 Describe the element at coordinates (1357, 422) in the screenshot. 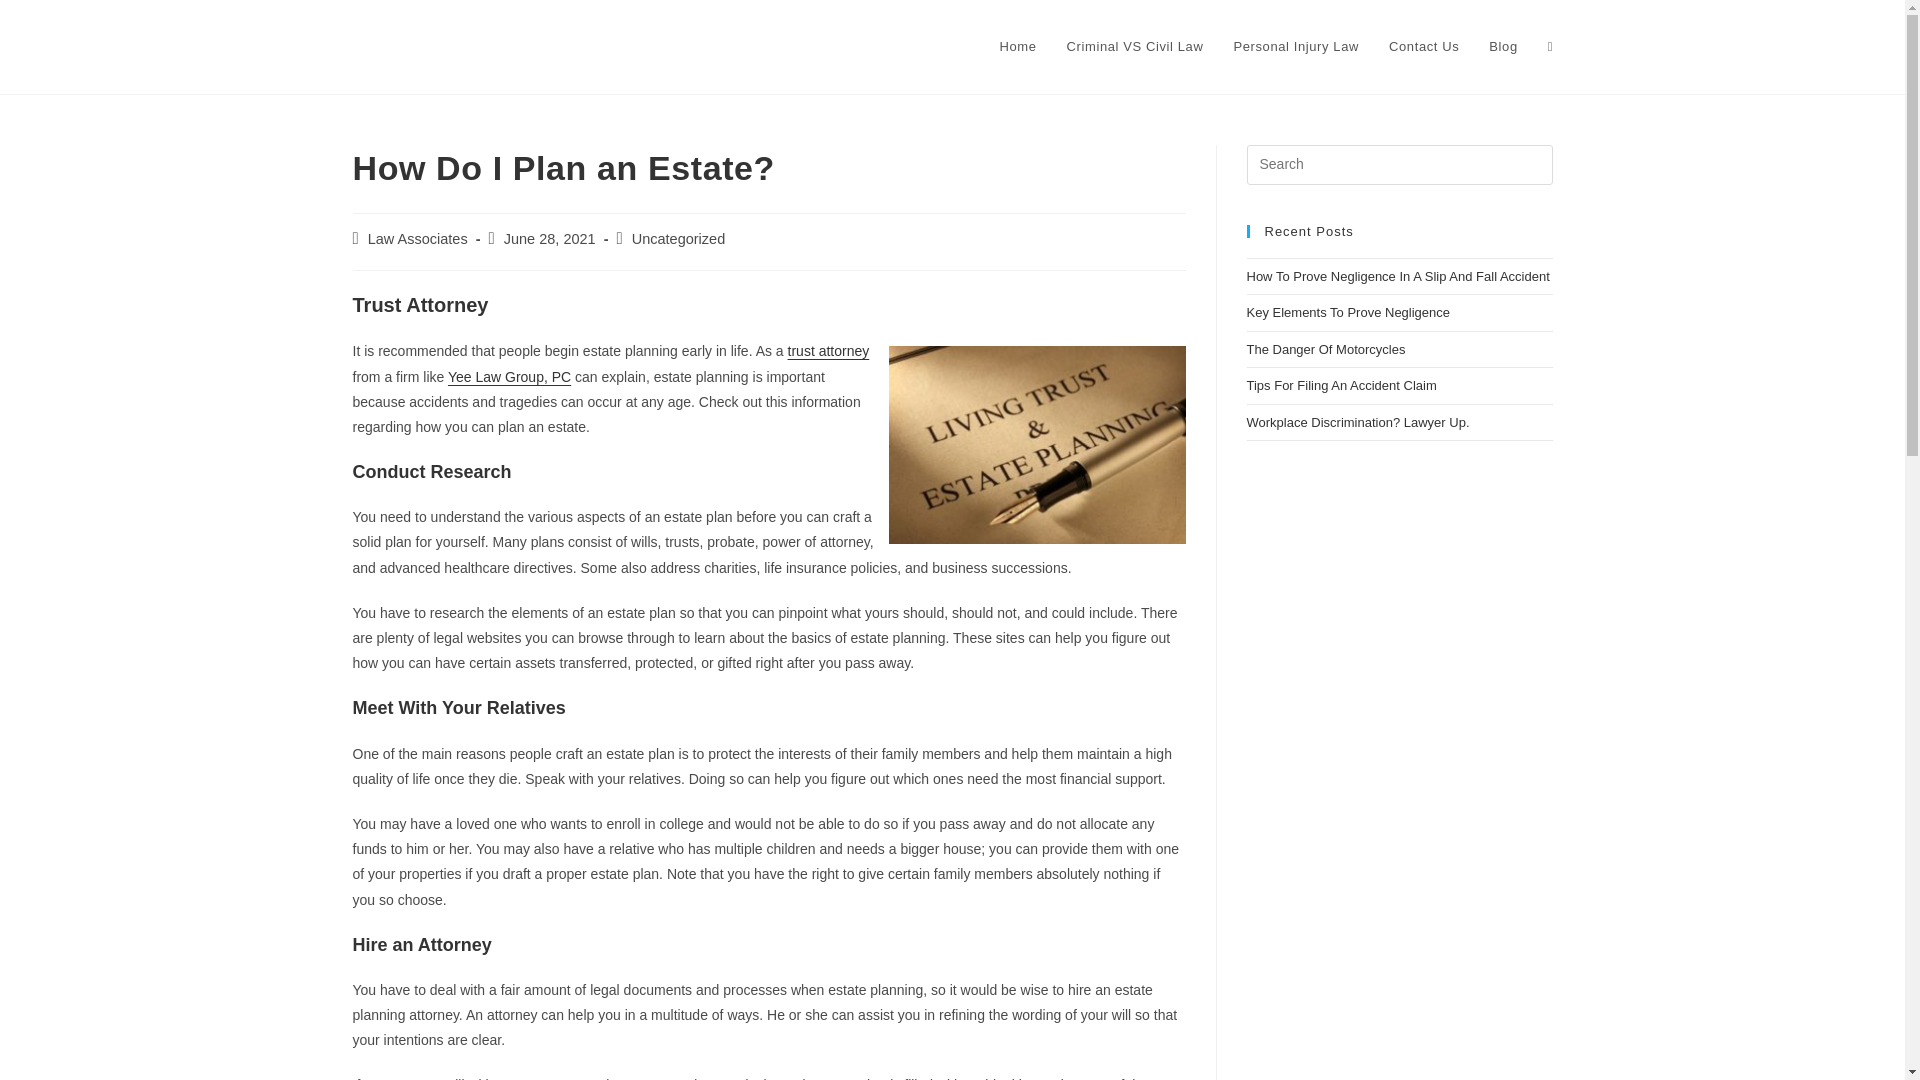

I see `Workplace Discrimination? Lawyer Up.` at that location.